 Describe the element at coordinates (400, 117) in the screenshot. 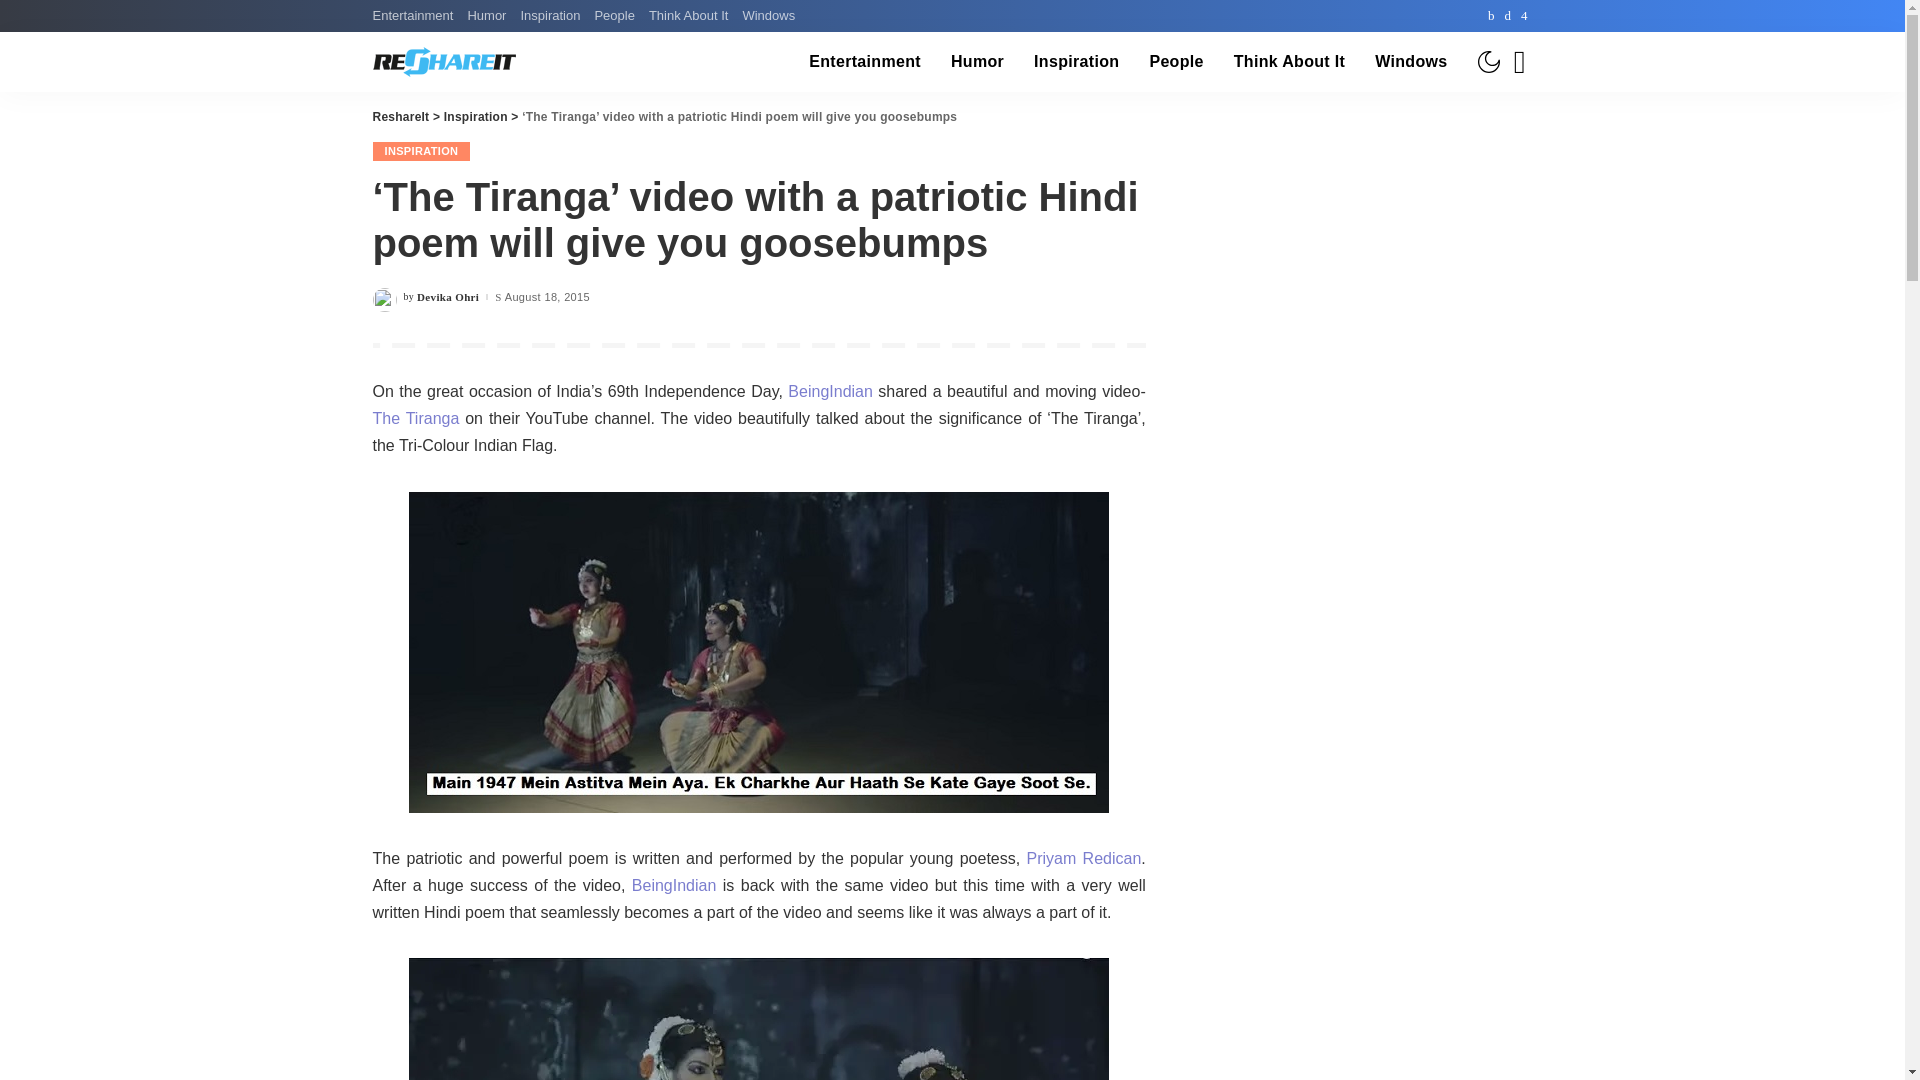

I see `Go to ReshareIt.` at that location.